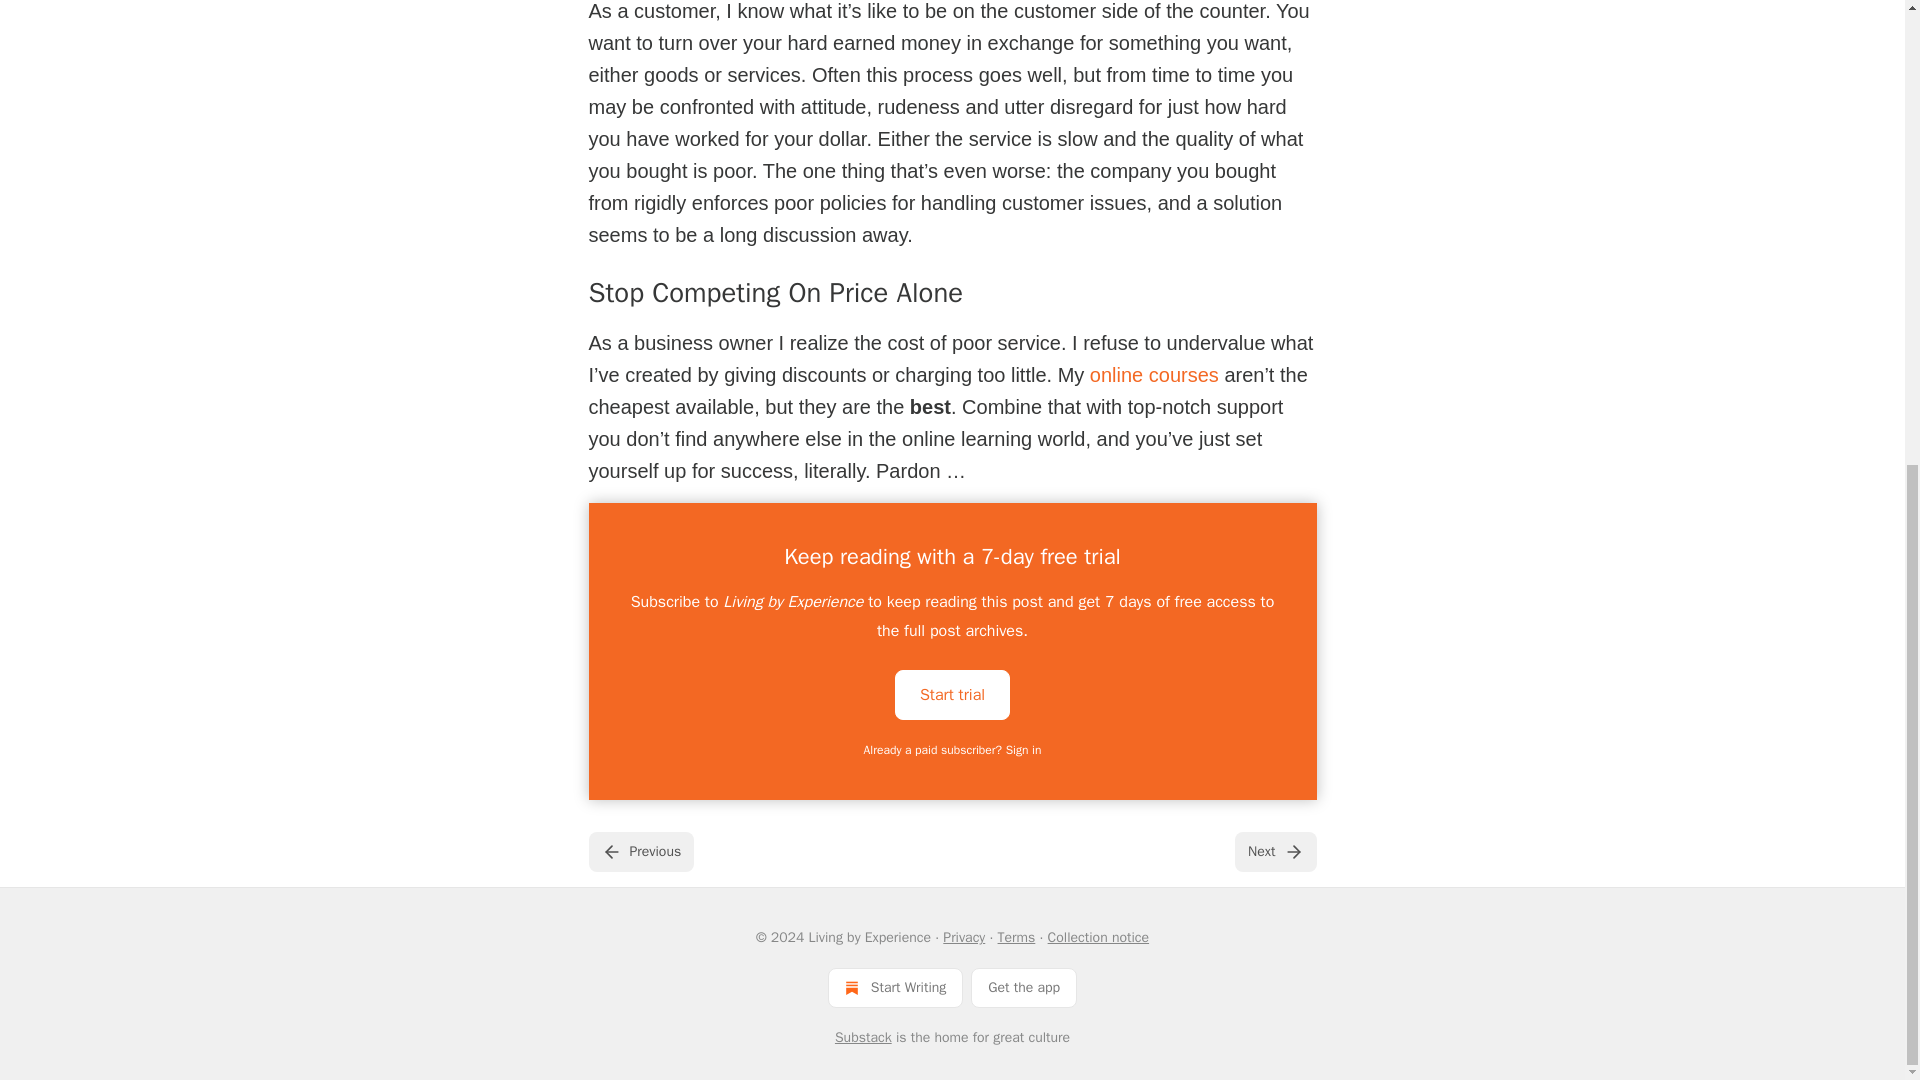  Describe the element at coordinates (640, 851) in the screenshot. I see `Previous` at that location.